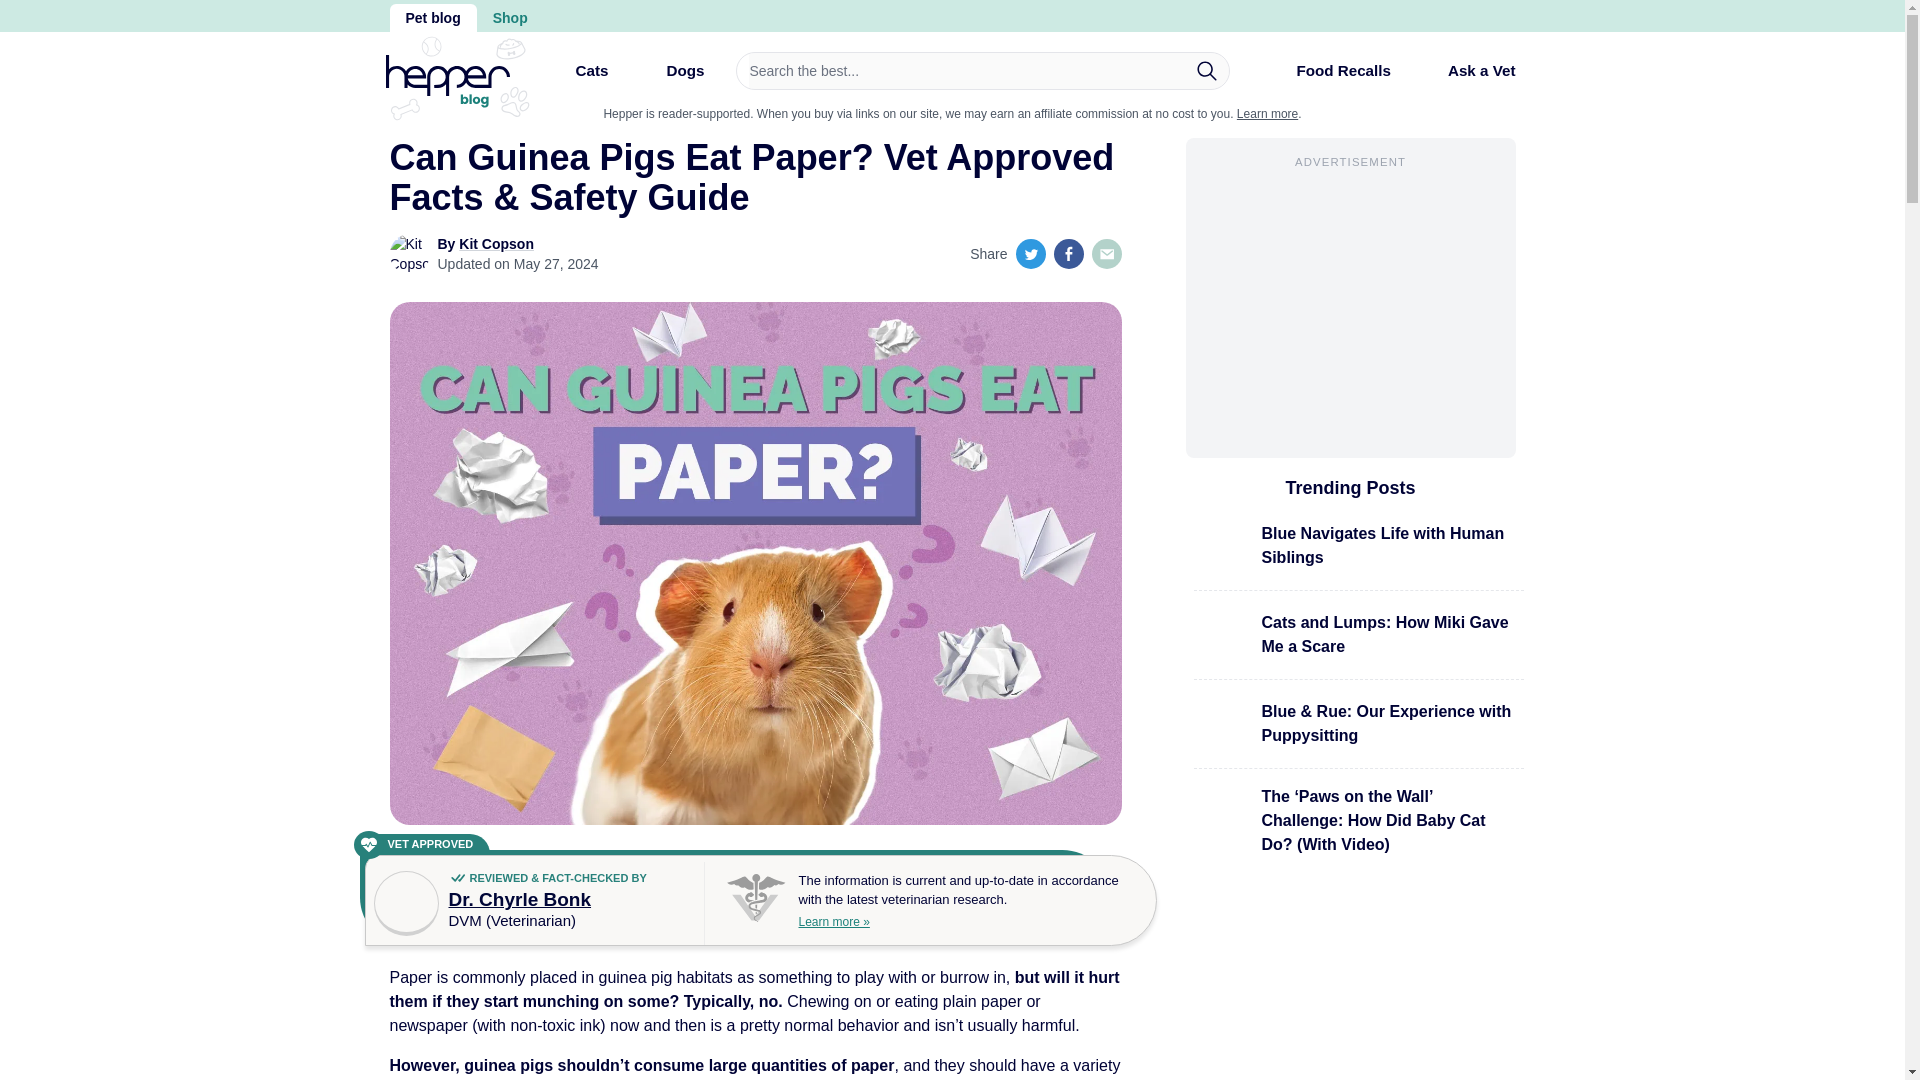  What do you see at coordinates (406, 903) in the screenshot?
I see `Vet photo` at bounding box center [406, 903].